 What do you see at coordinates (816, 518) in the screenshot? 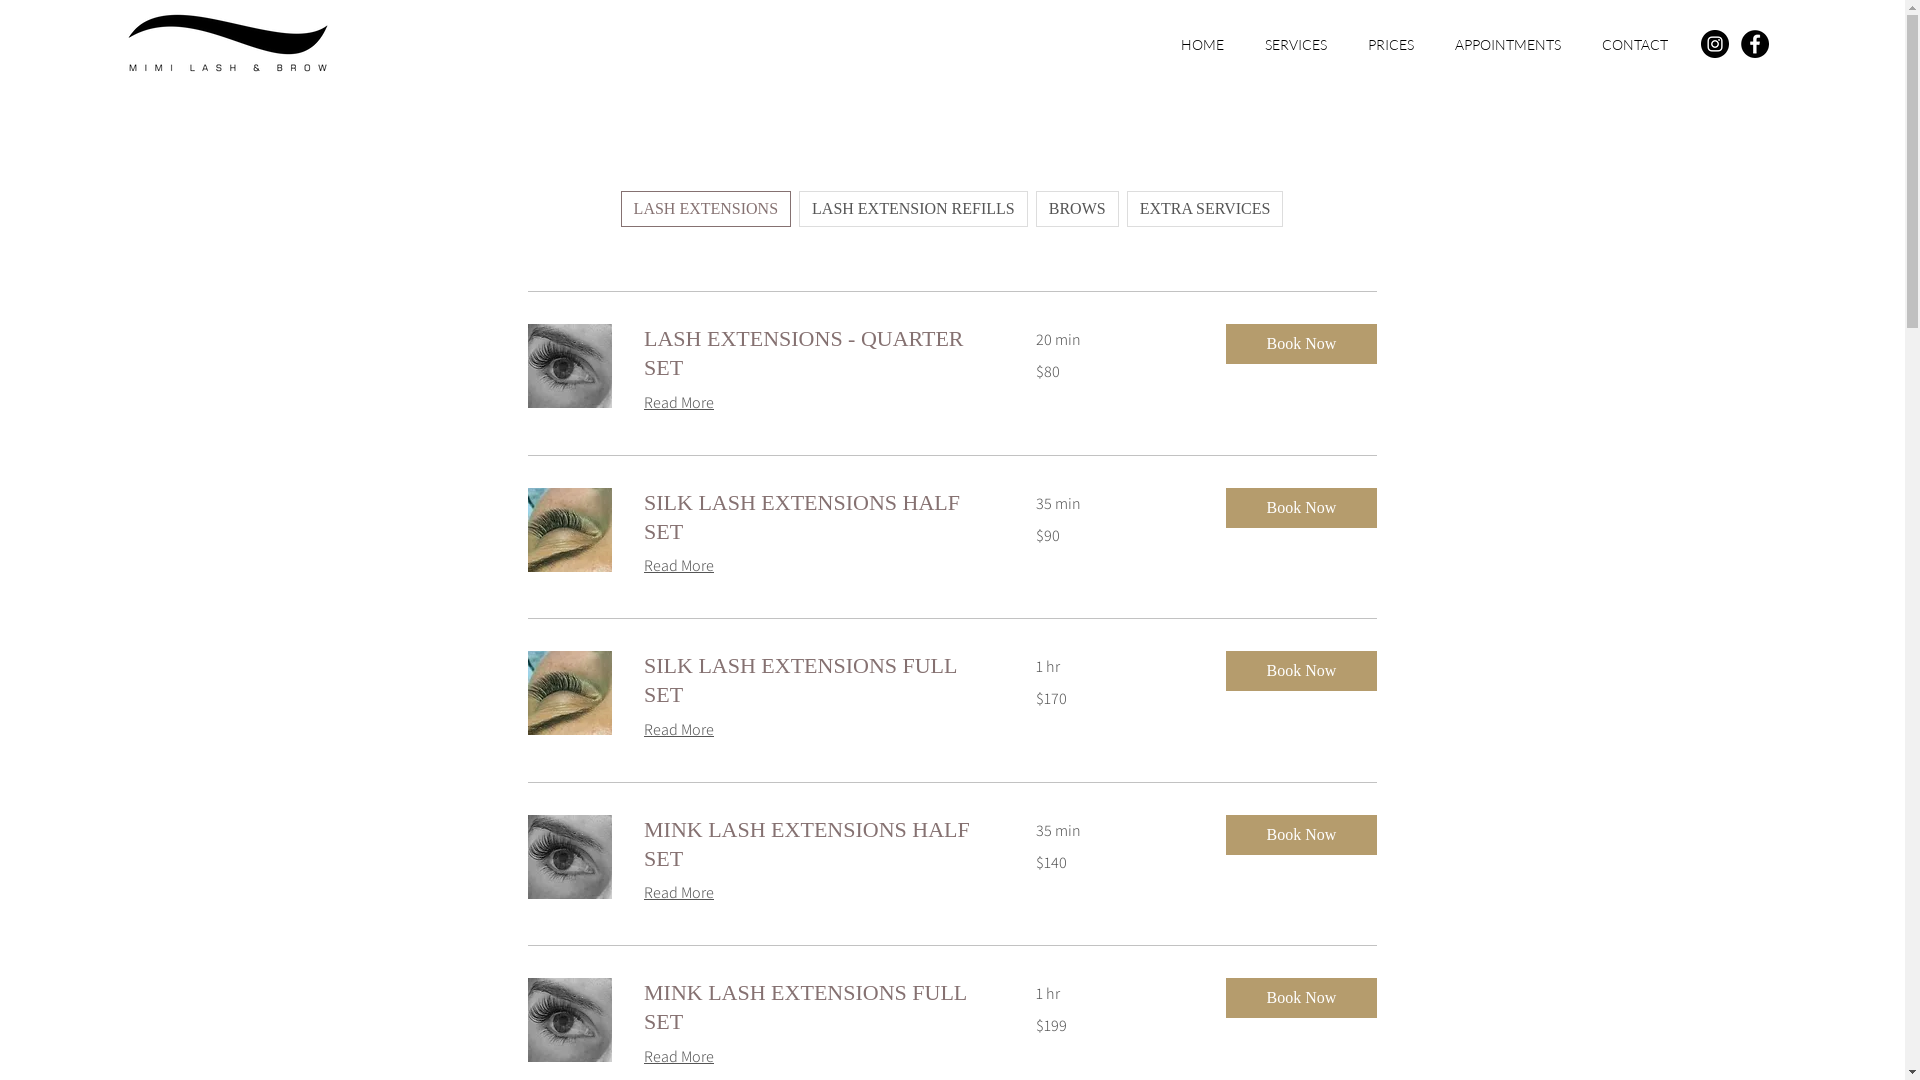
I see `SILK LASH EXTENSIONS HALF SET` at bounding box center [816, 518].